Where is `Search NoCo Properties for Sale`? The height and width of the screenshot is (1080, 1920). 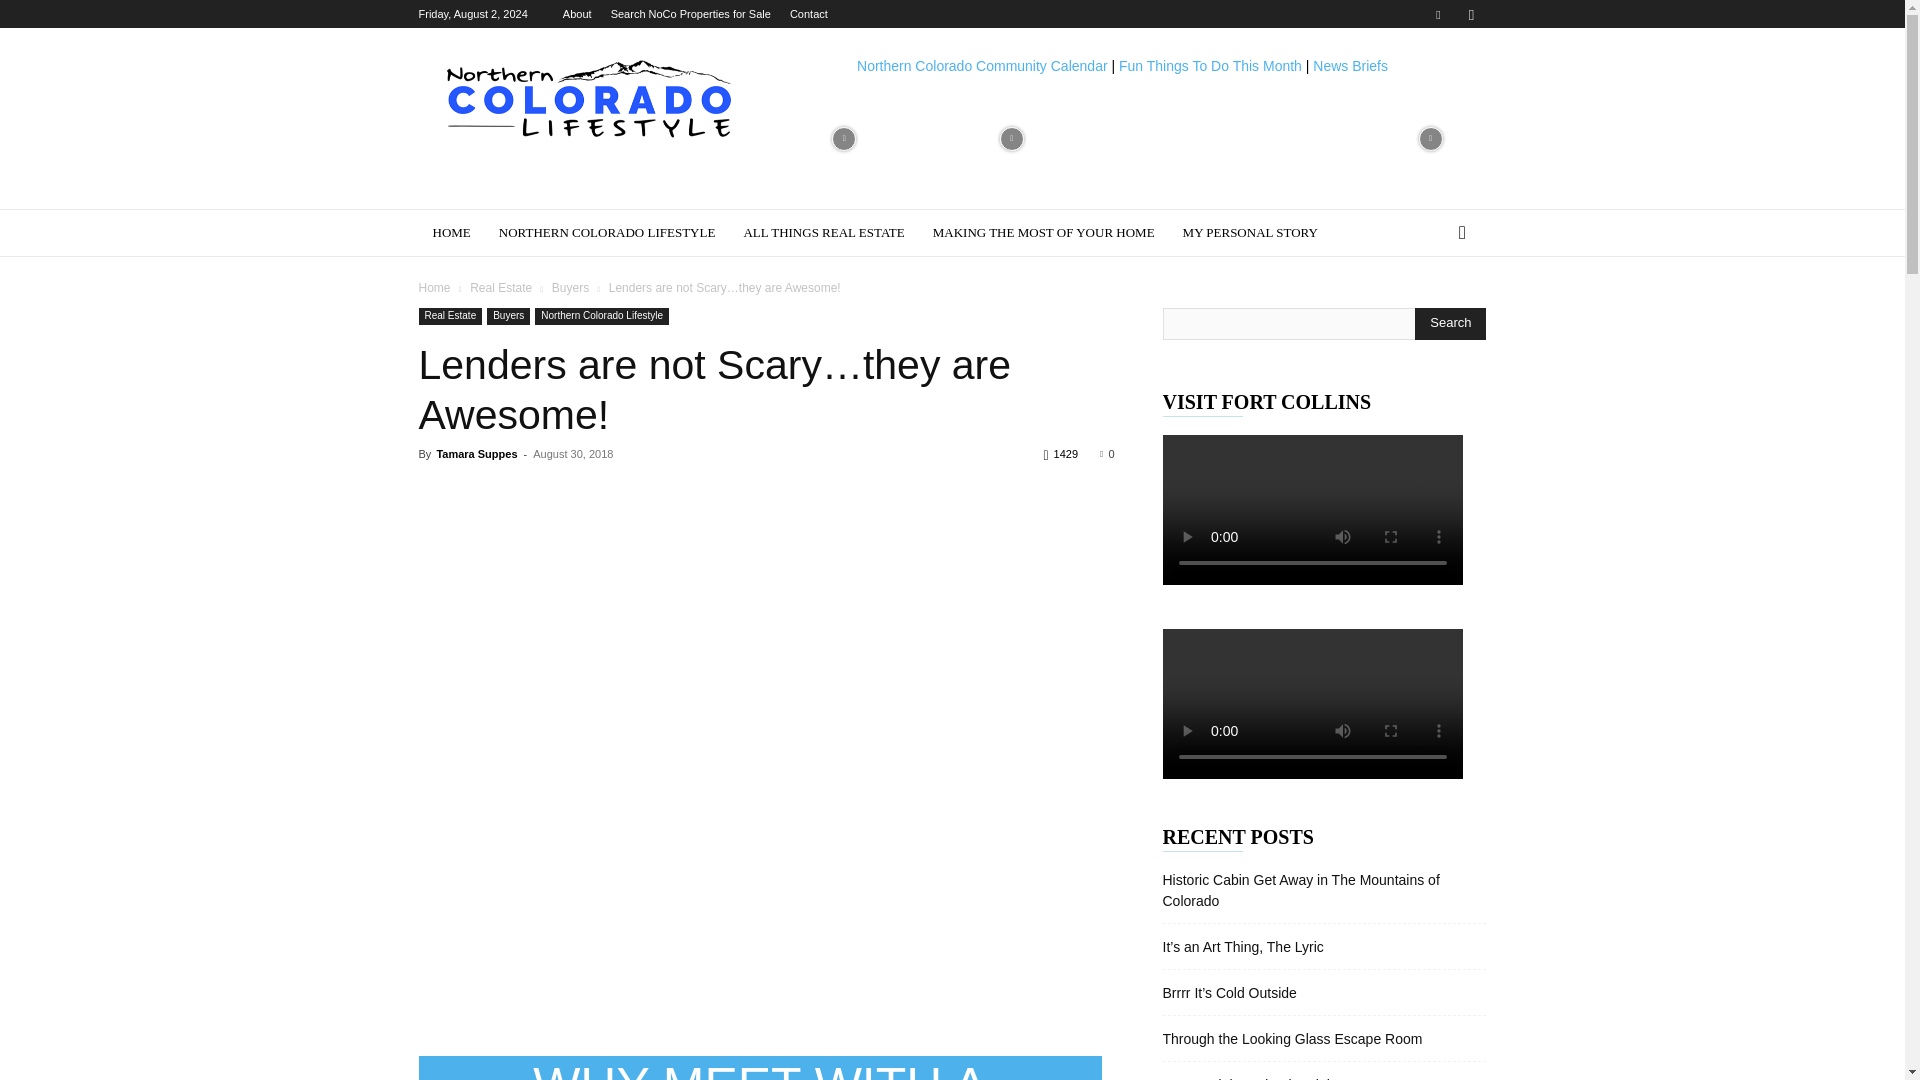
Search NoCo Properties for Sale is located at coordinates (690, 14).